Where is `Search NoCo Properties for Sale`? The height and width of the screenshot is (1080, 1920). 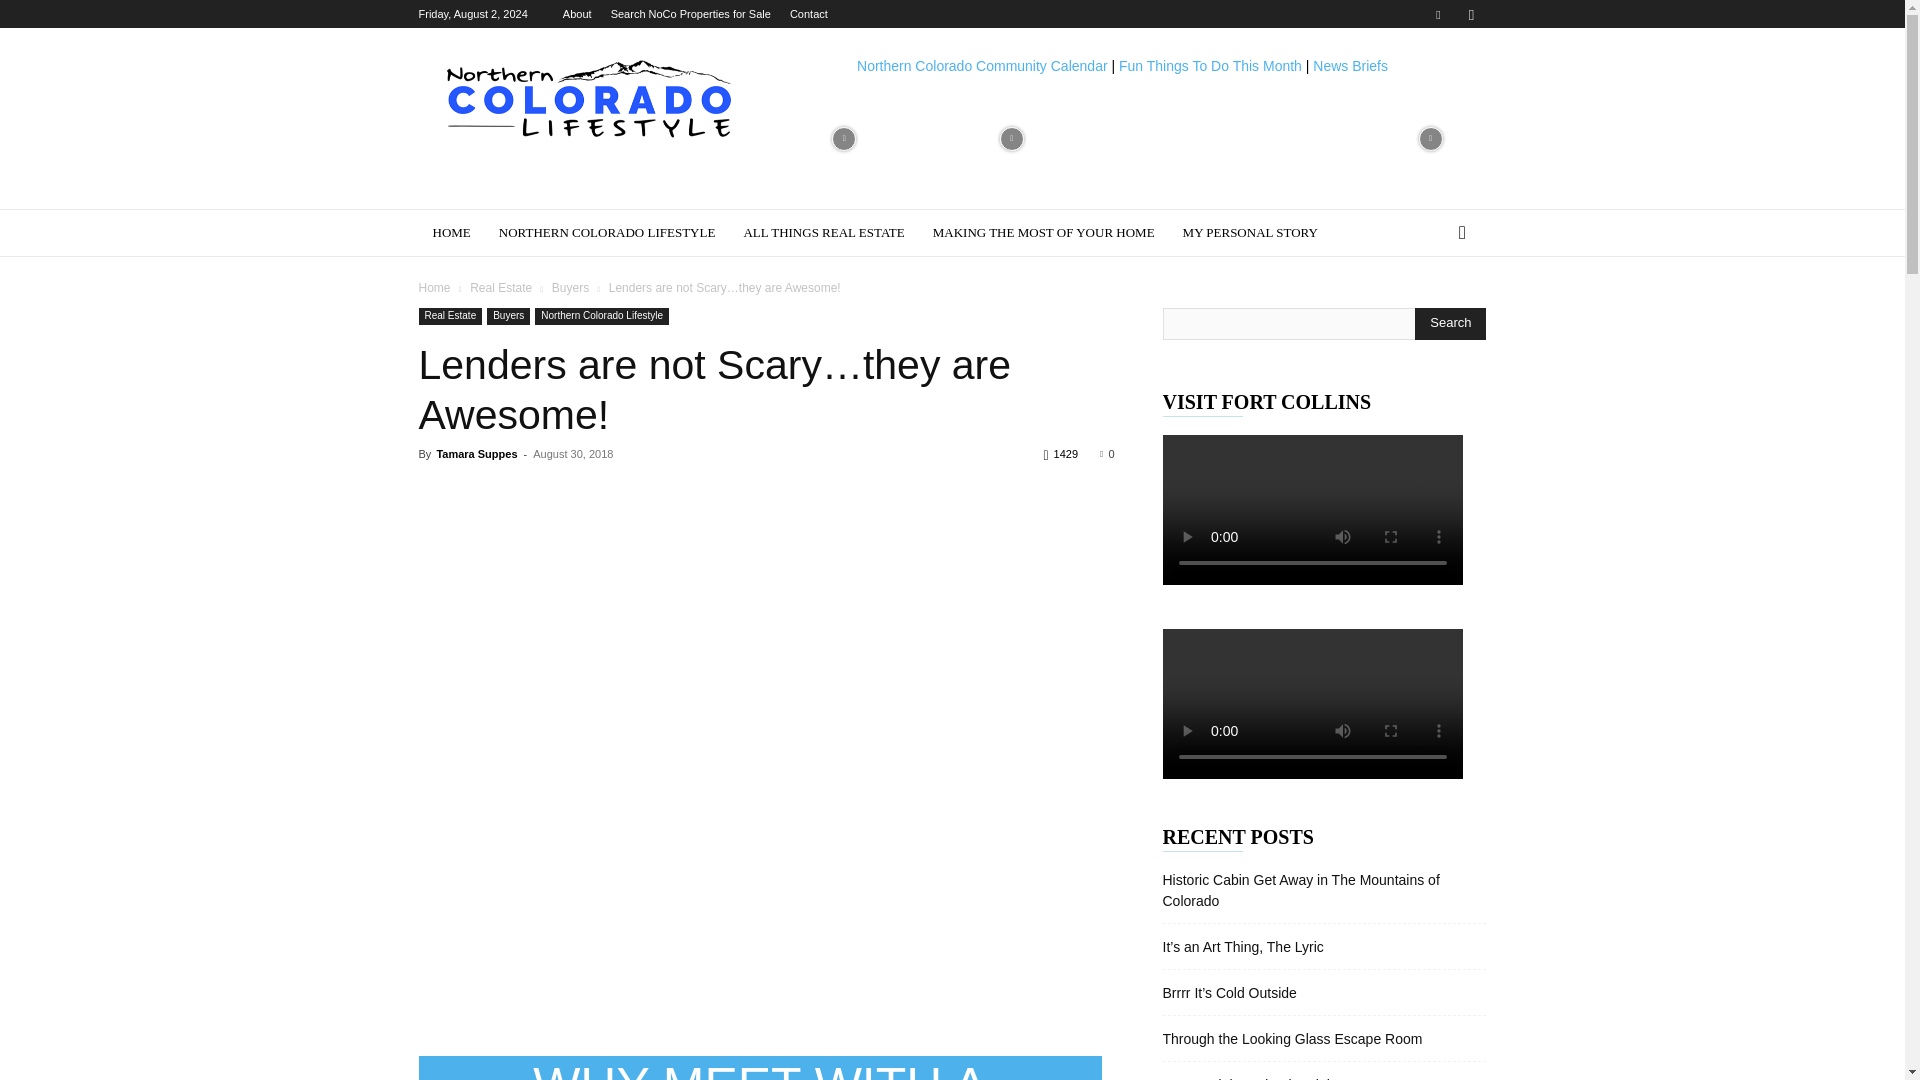
Search NoCo Properties for Sale is located at coordinates (690, 14).